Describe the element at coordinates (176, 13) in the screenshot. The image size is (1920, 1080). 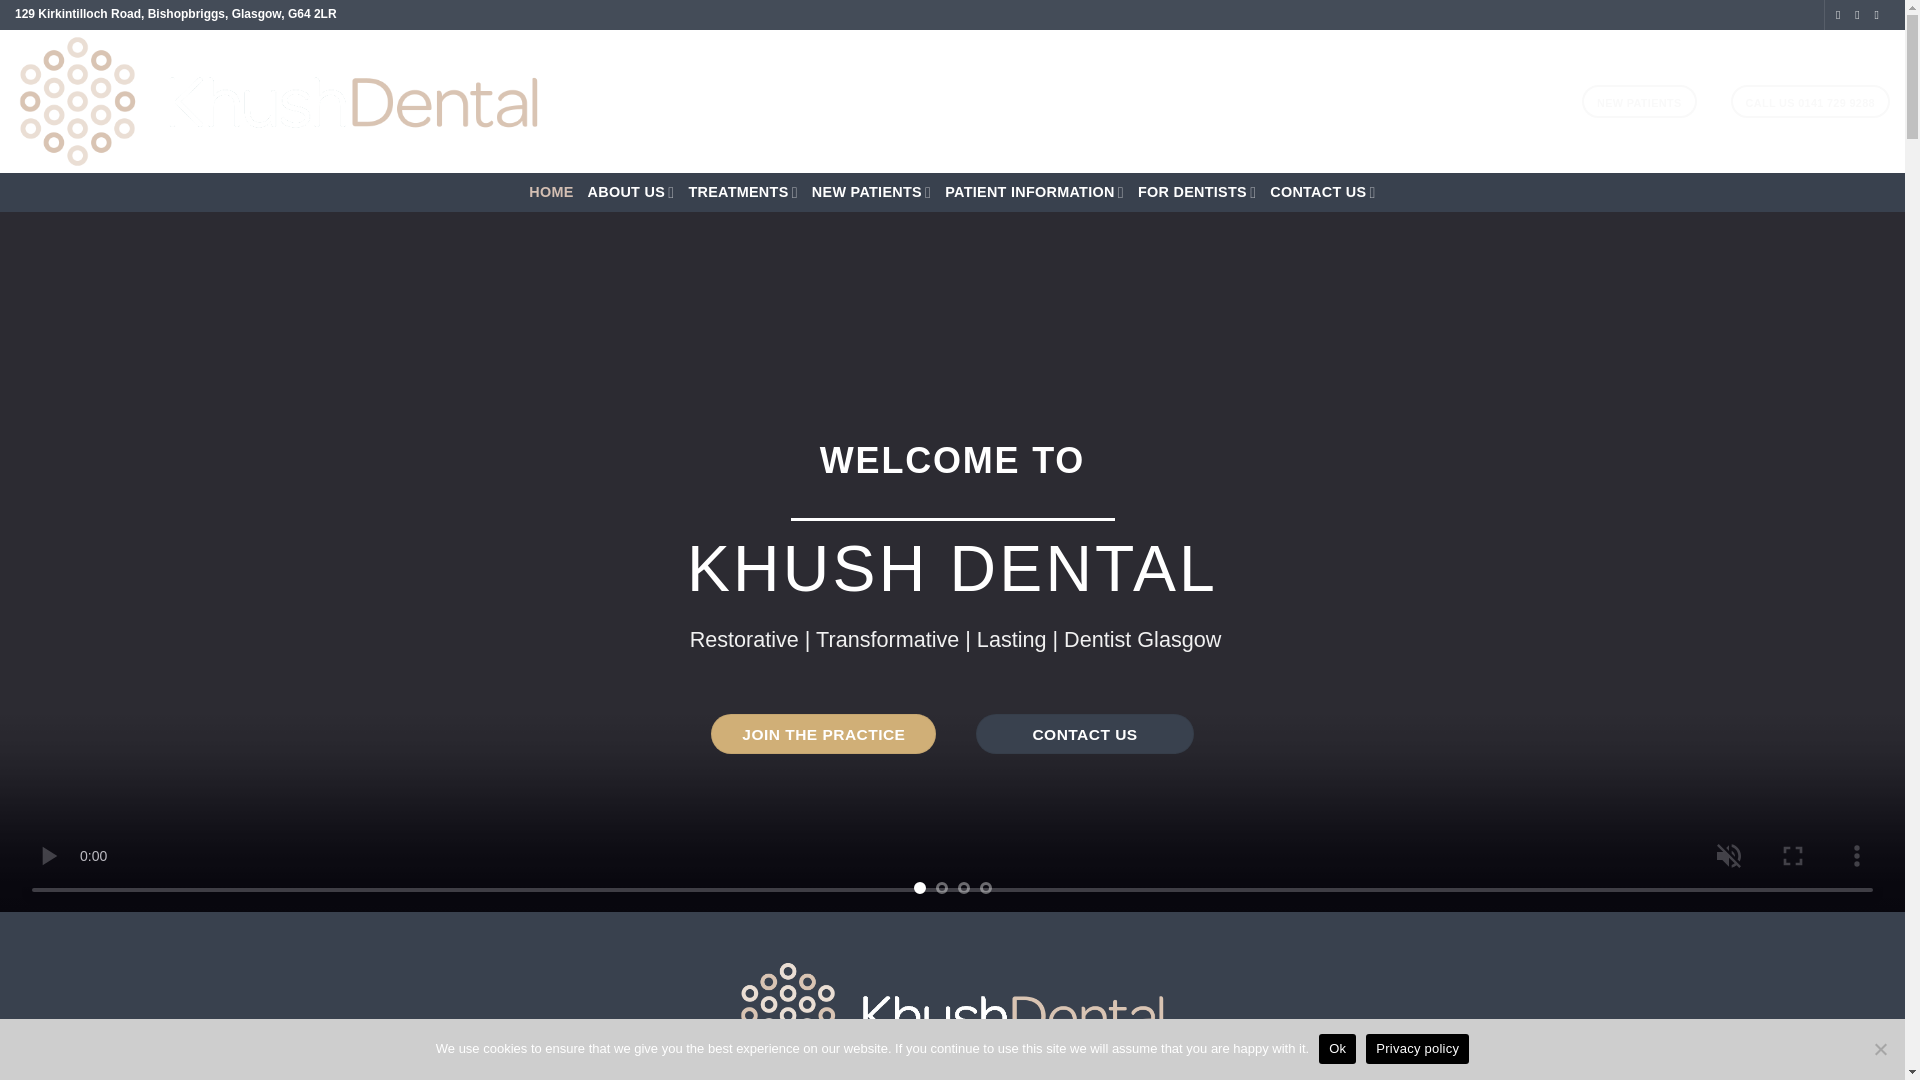
I see `129 Kirkintilloch Road, Bishopbriggs, Glasgow, G64 2LR` at that location.